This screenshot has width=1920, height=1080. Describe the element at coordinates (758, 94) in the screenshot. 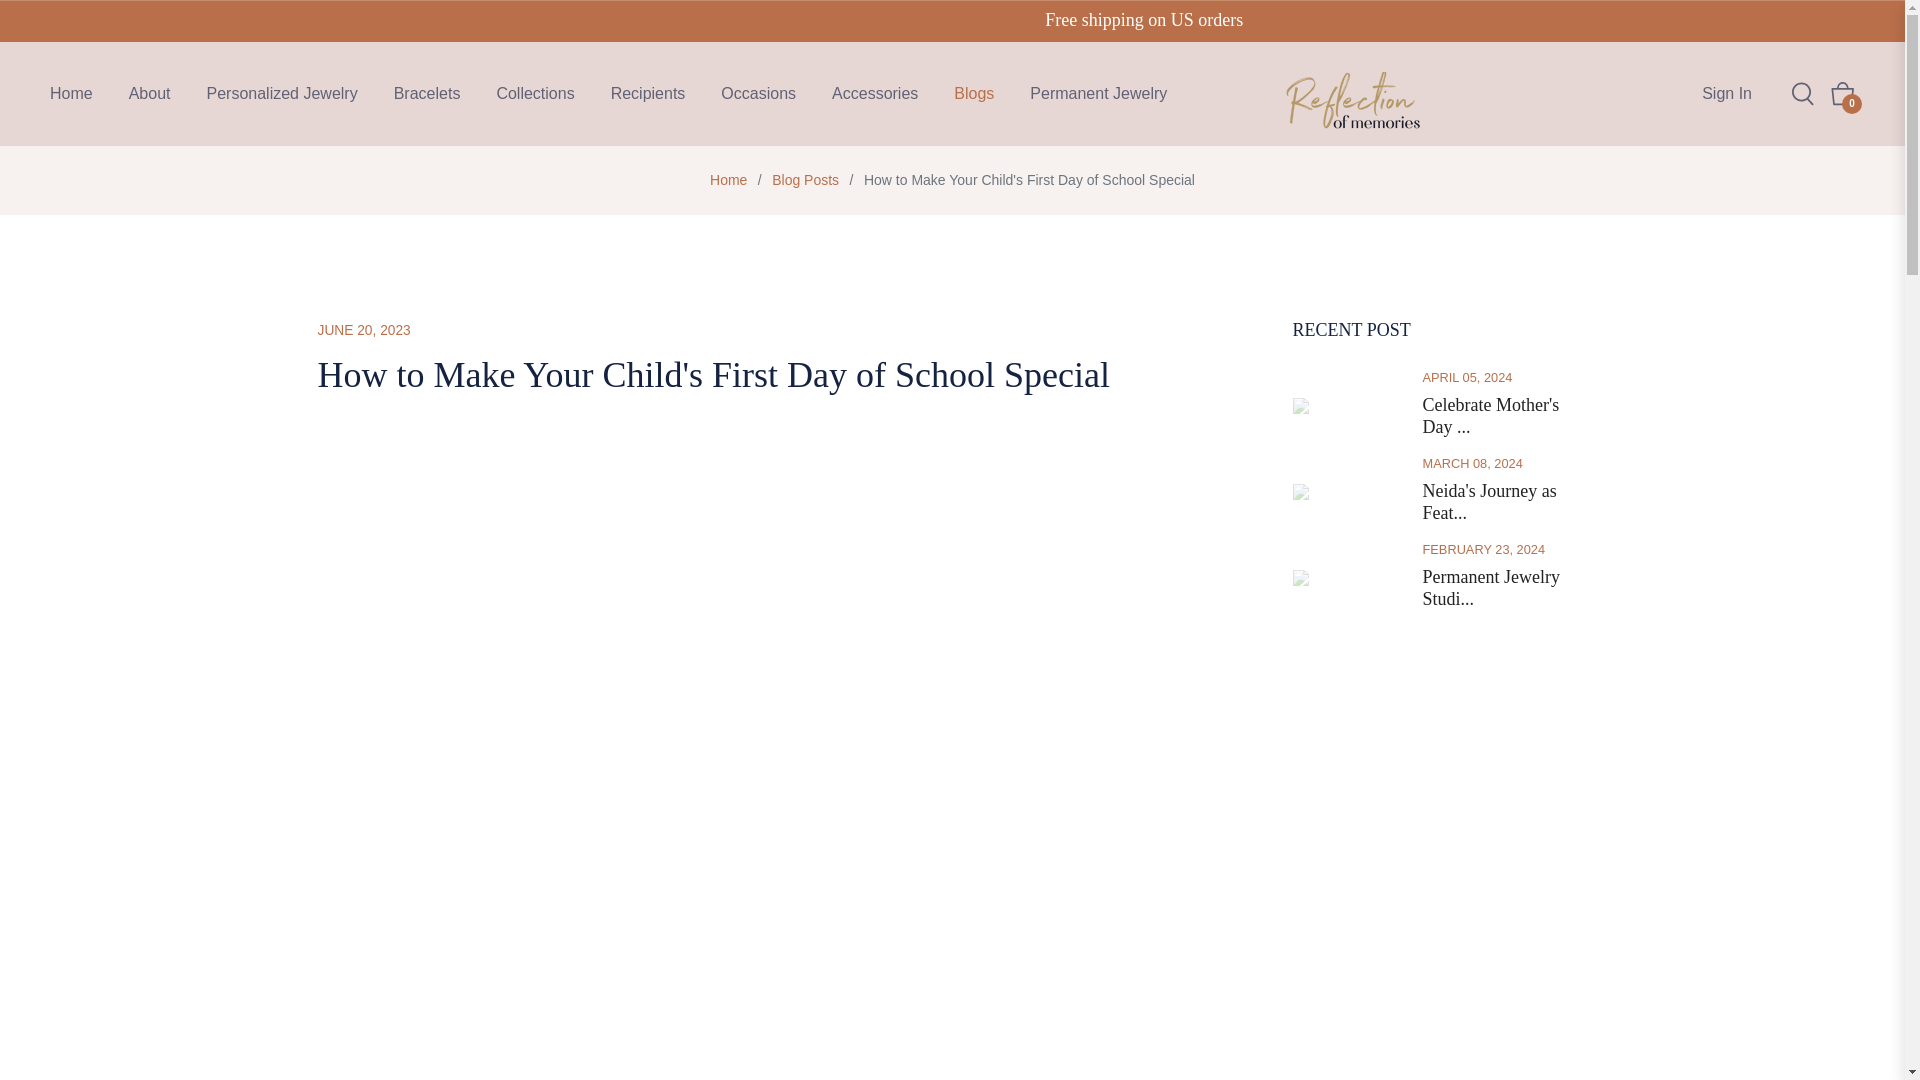

I see `Occasions` at that location.